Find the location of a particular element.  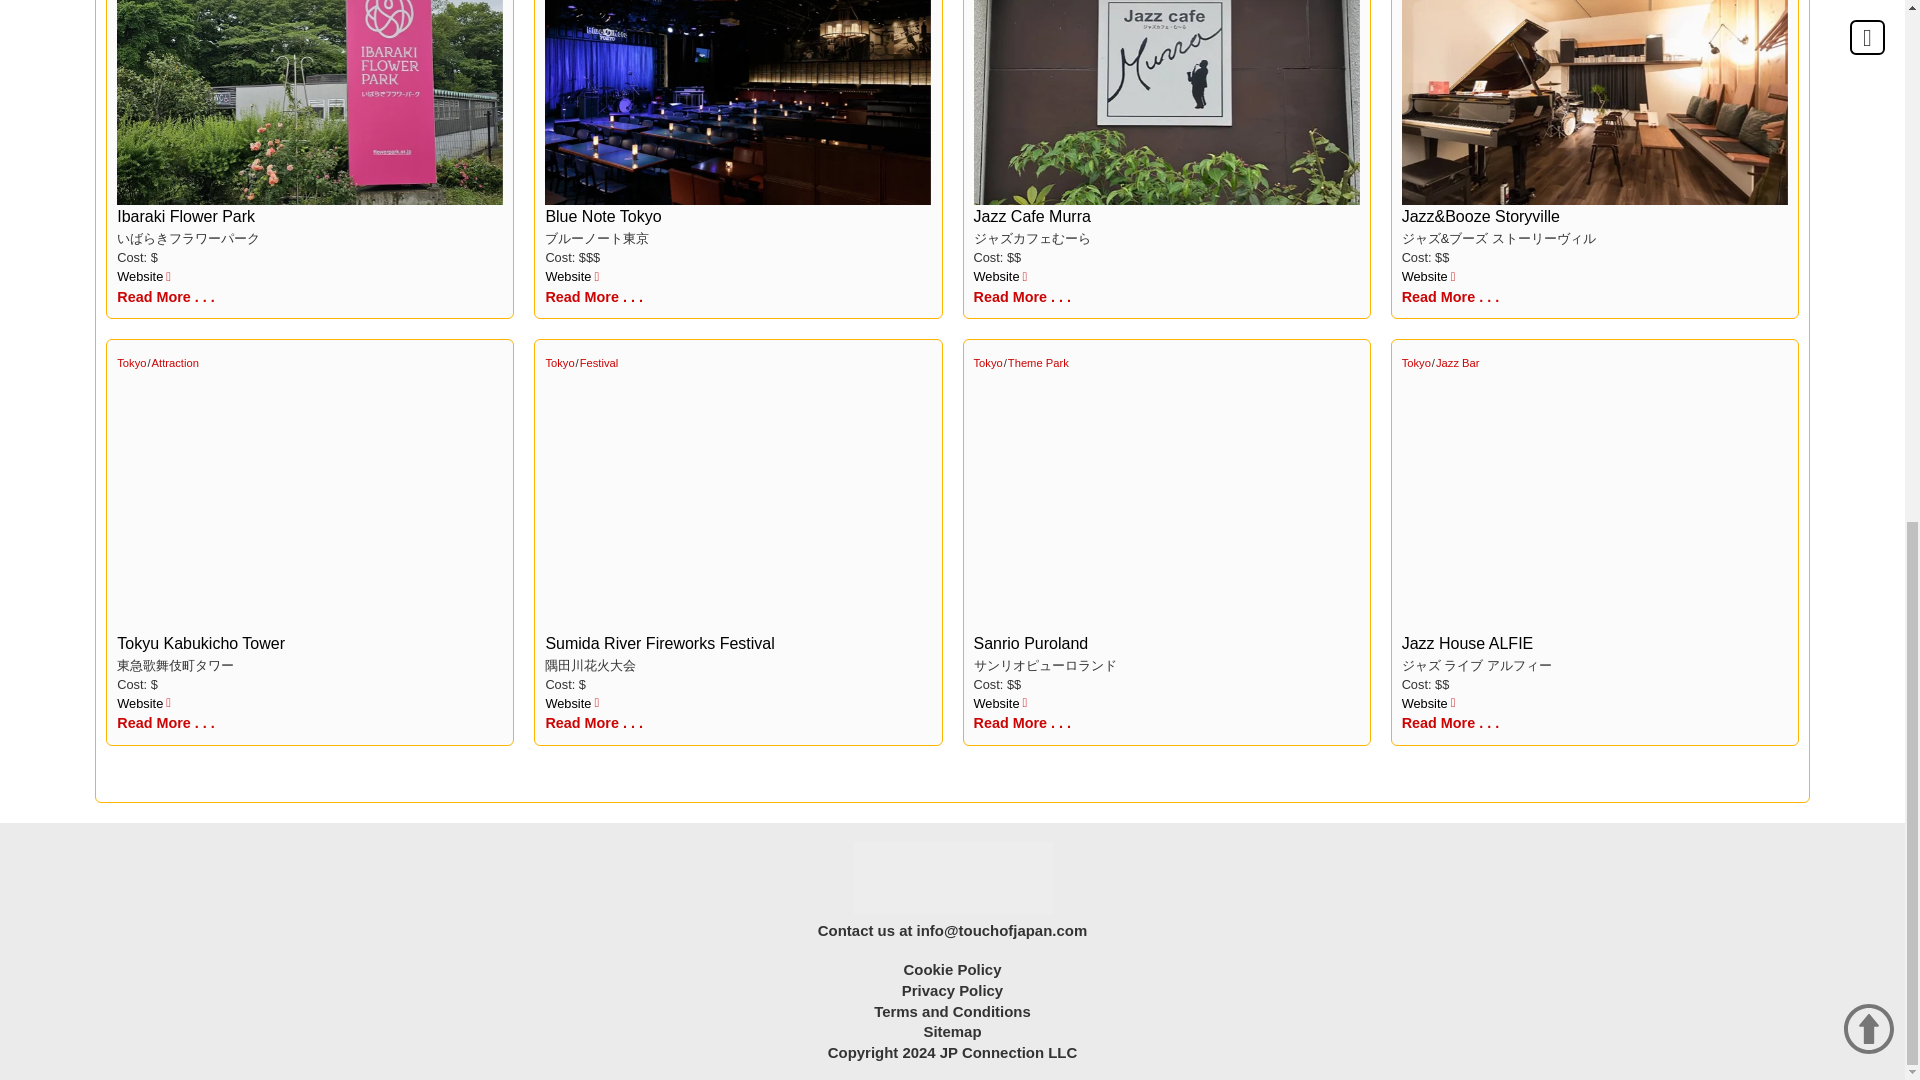

Website is located at coordinates (144, 276).